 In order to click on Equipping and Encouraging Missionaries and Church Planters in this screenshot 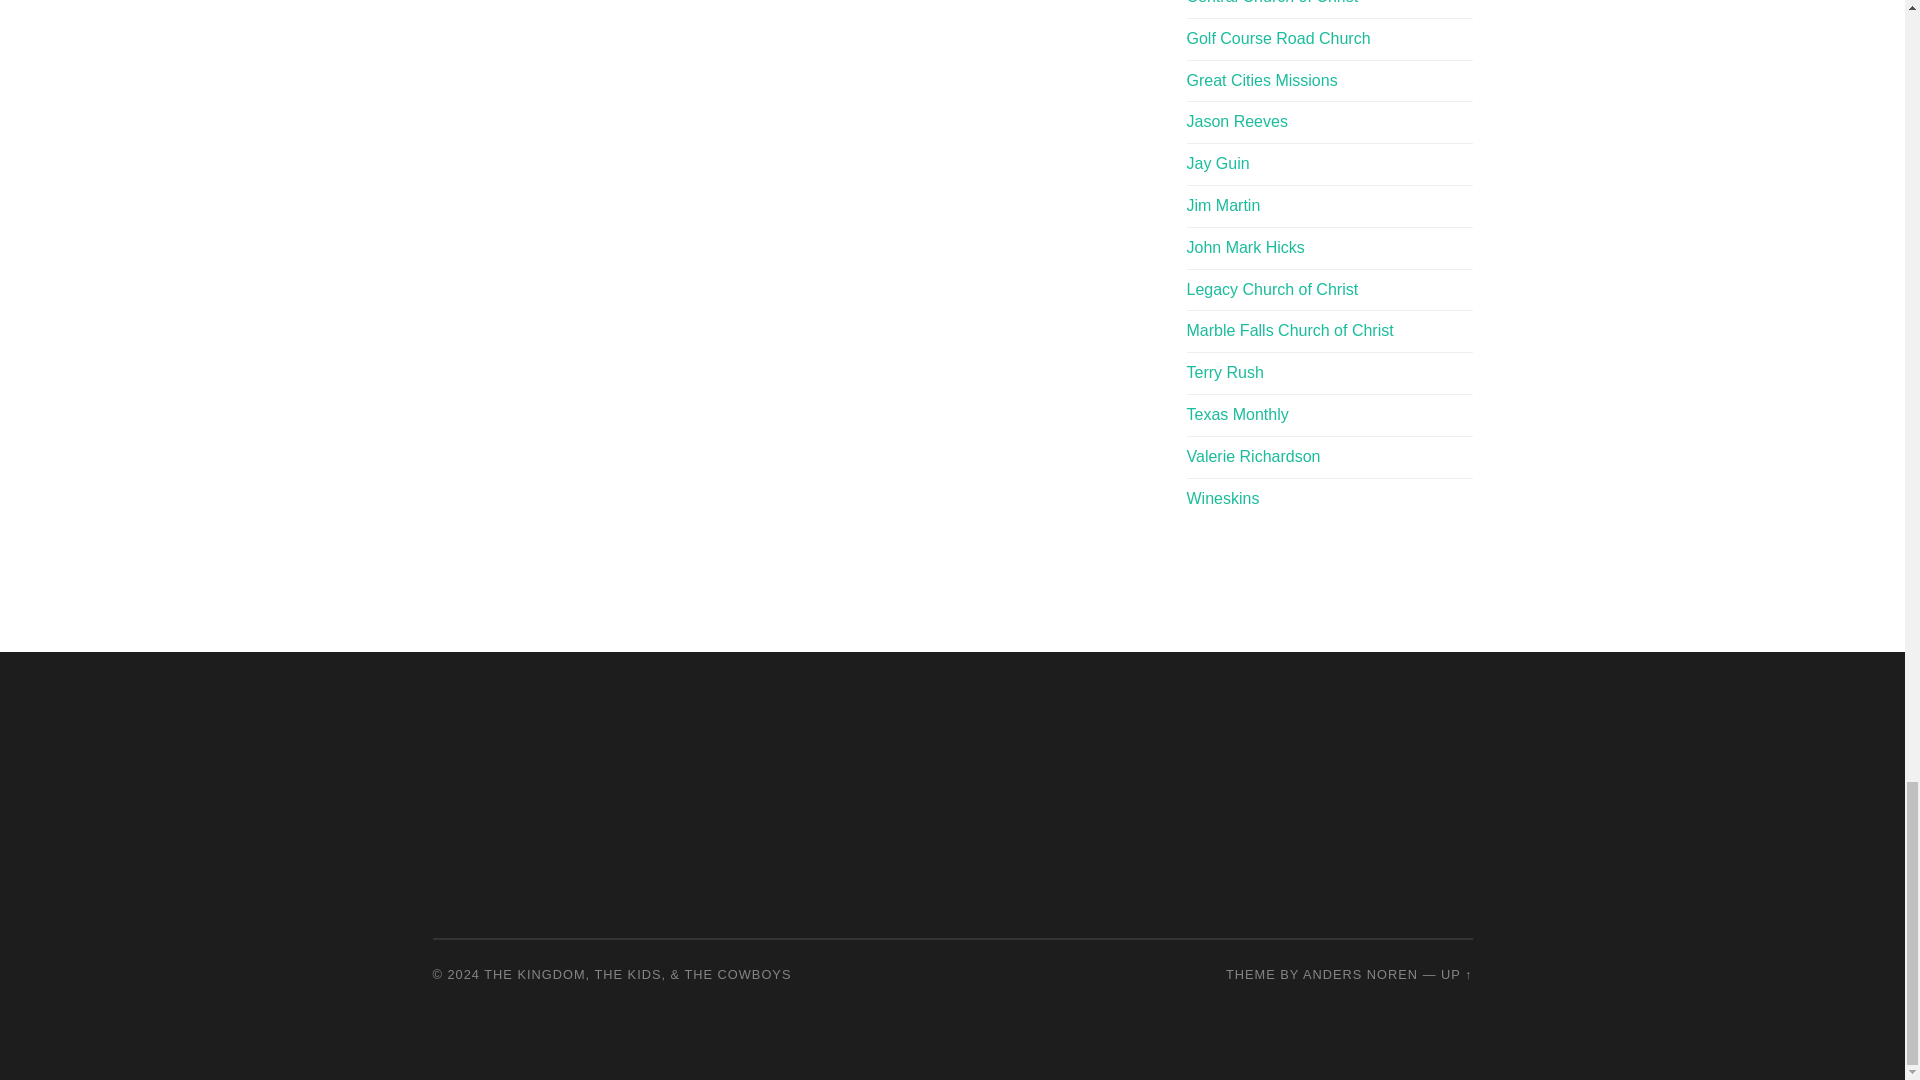, I will do `click(1261, 80)`.